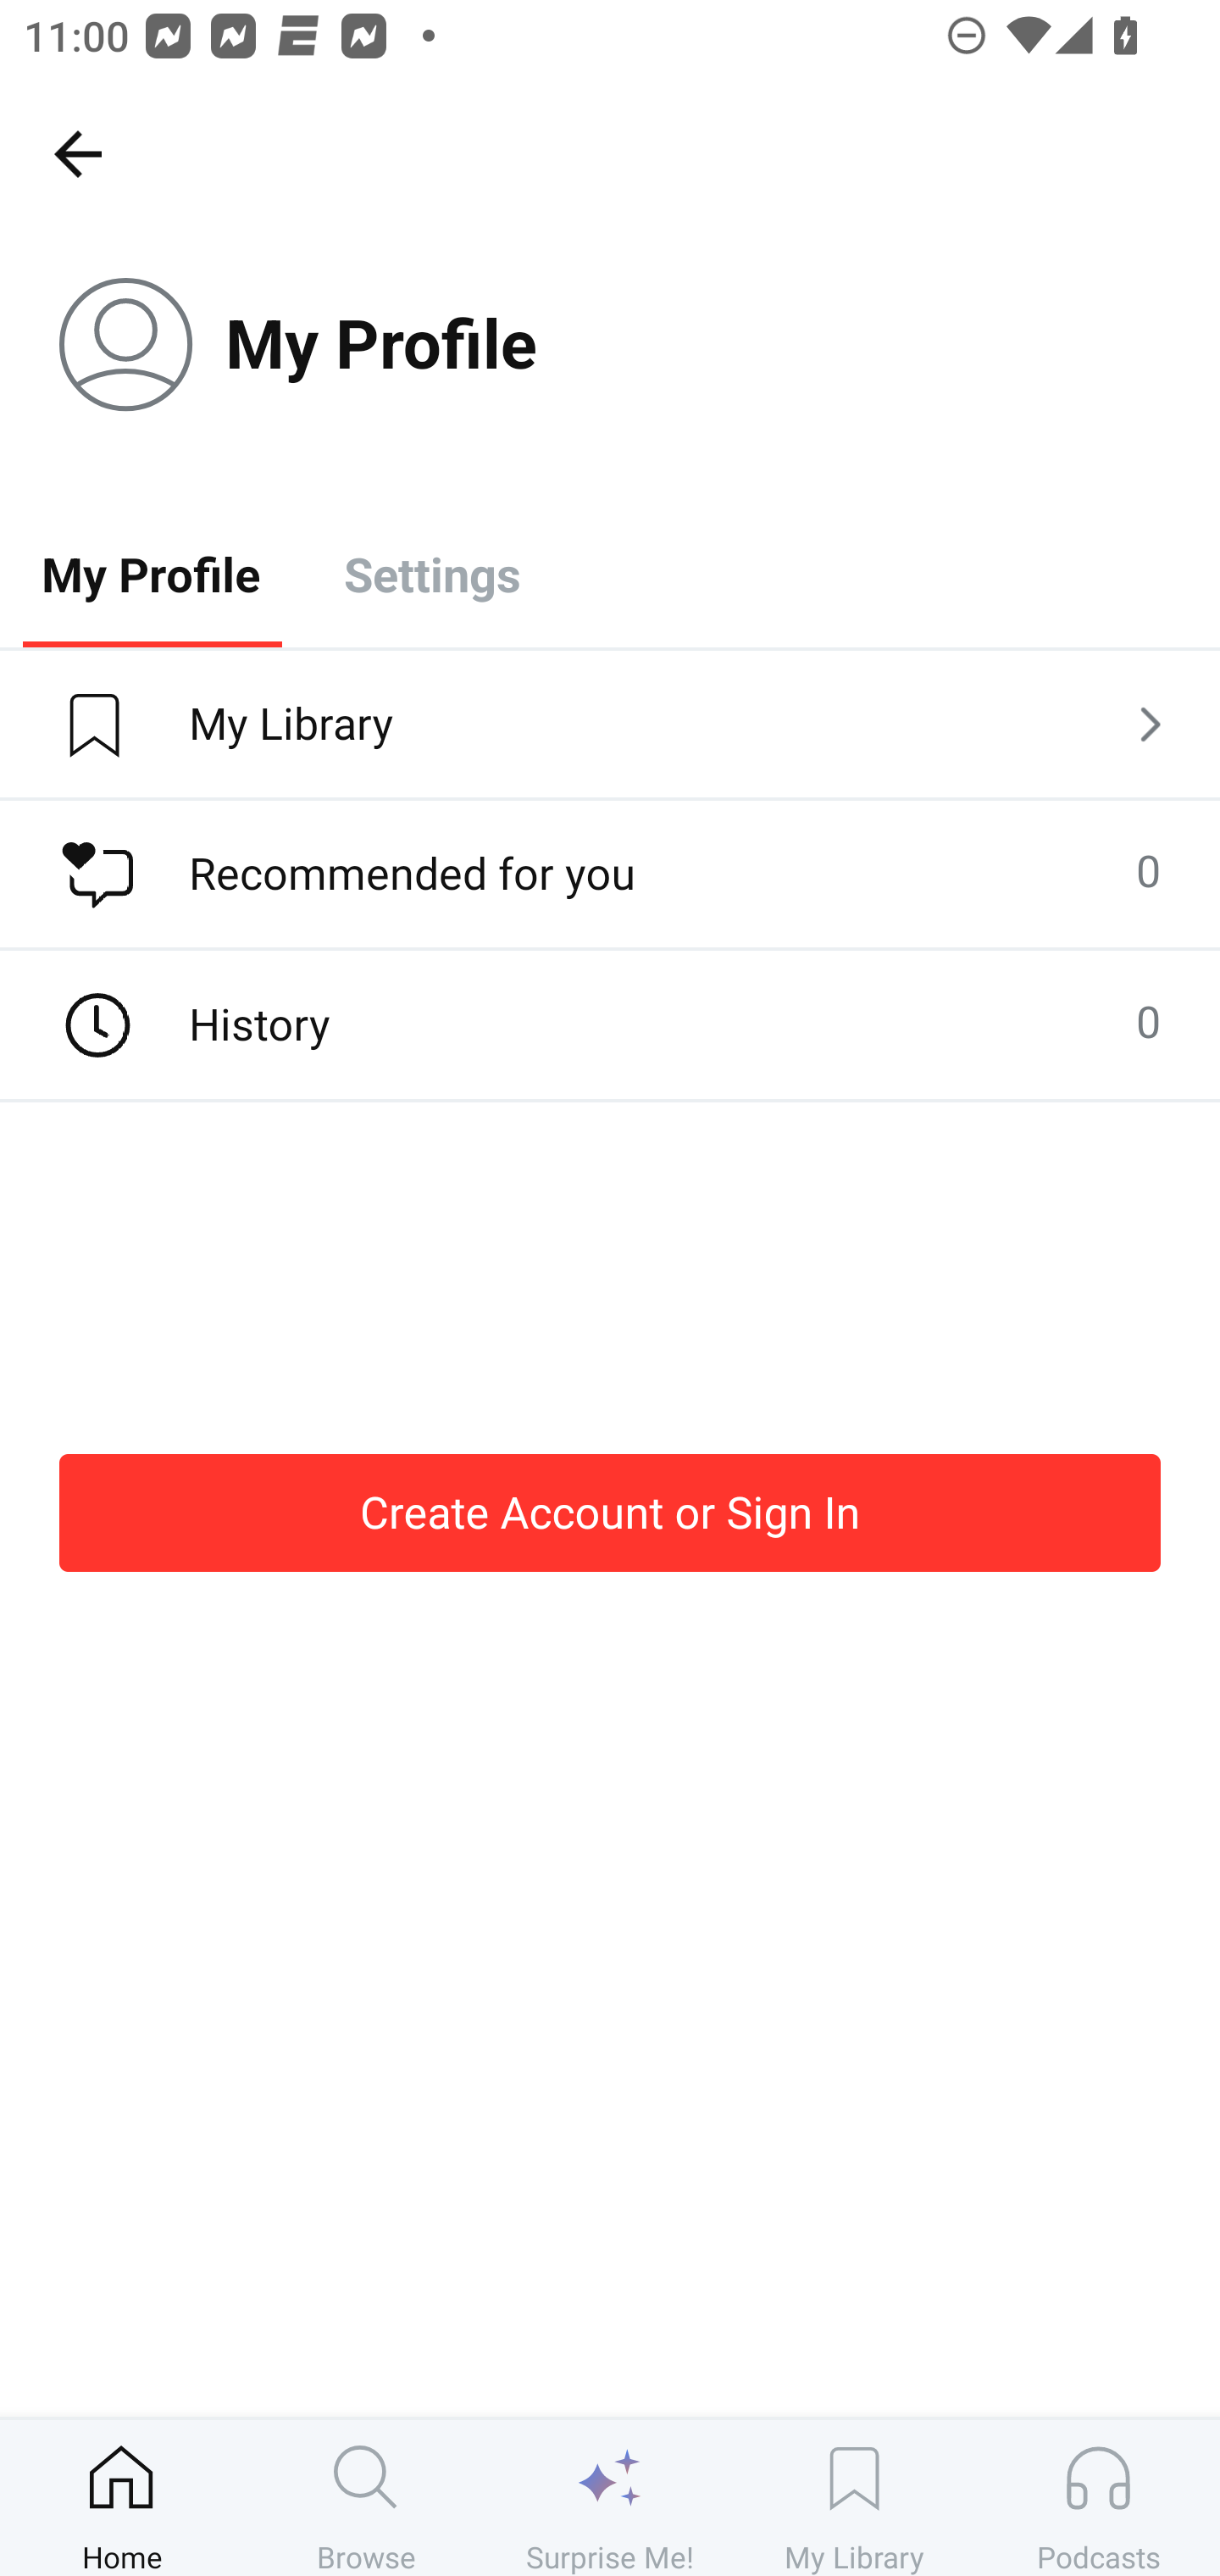 This screenshot has height=2576, width=1220. Describe the element at coordinates (610, 725) in the screenshot. I see `My Library` at that location.